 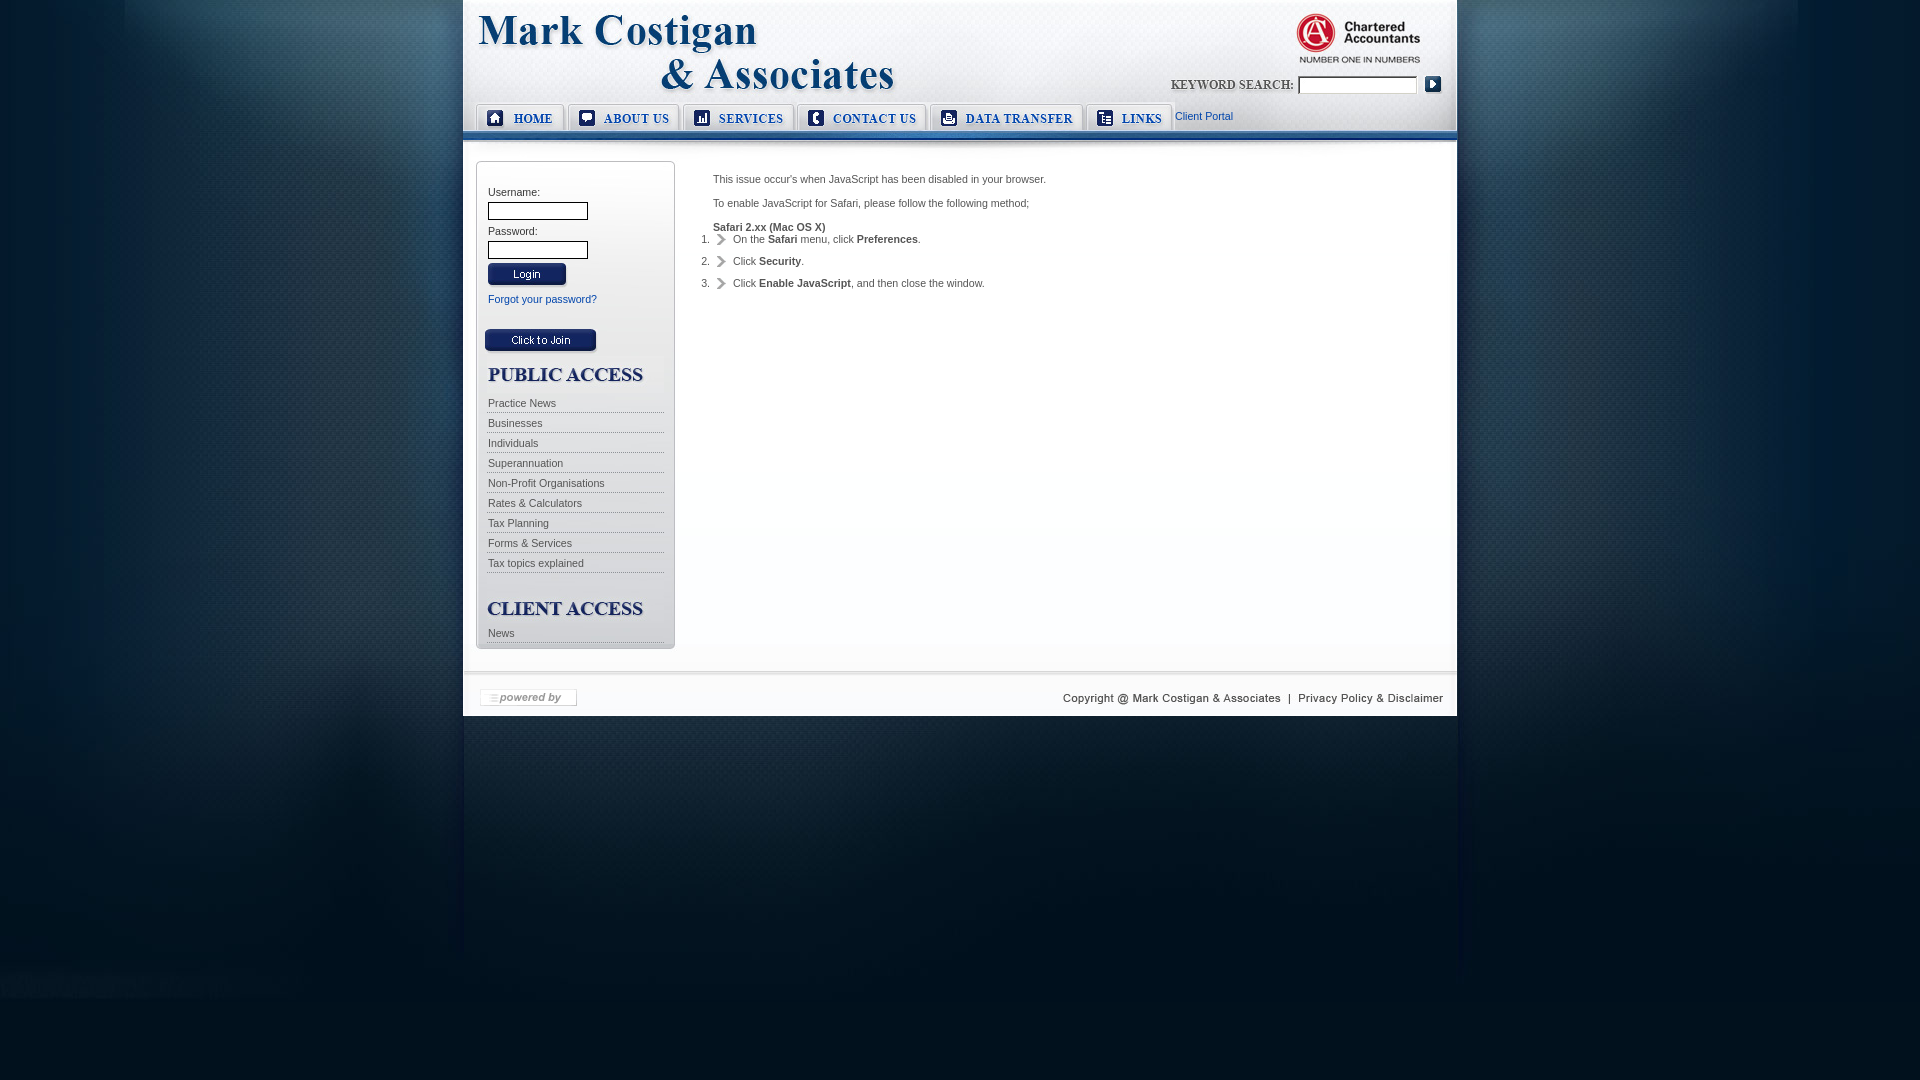 I want to click on Forgot your password?, so click(x=542, y=299).